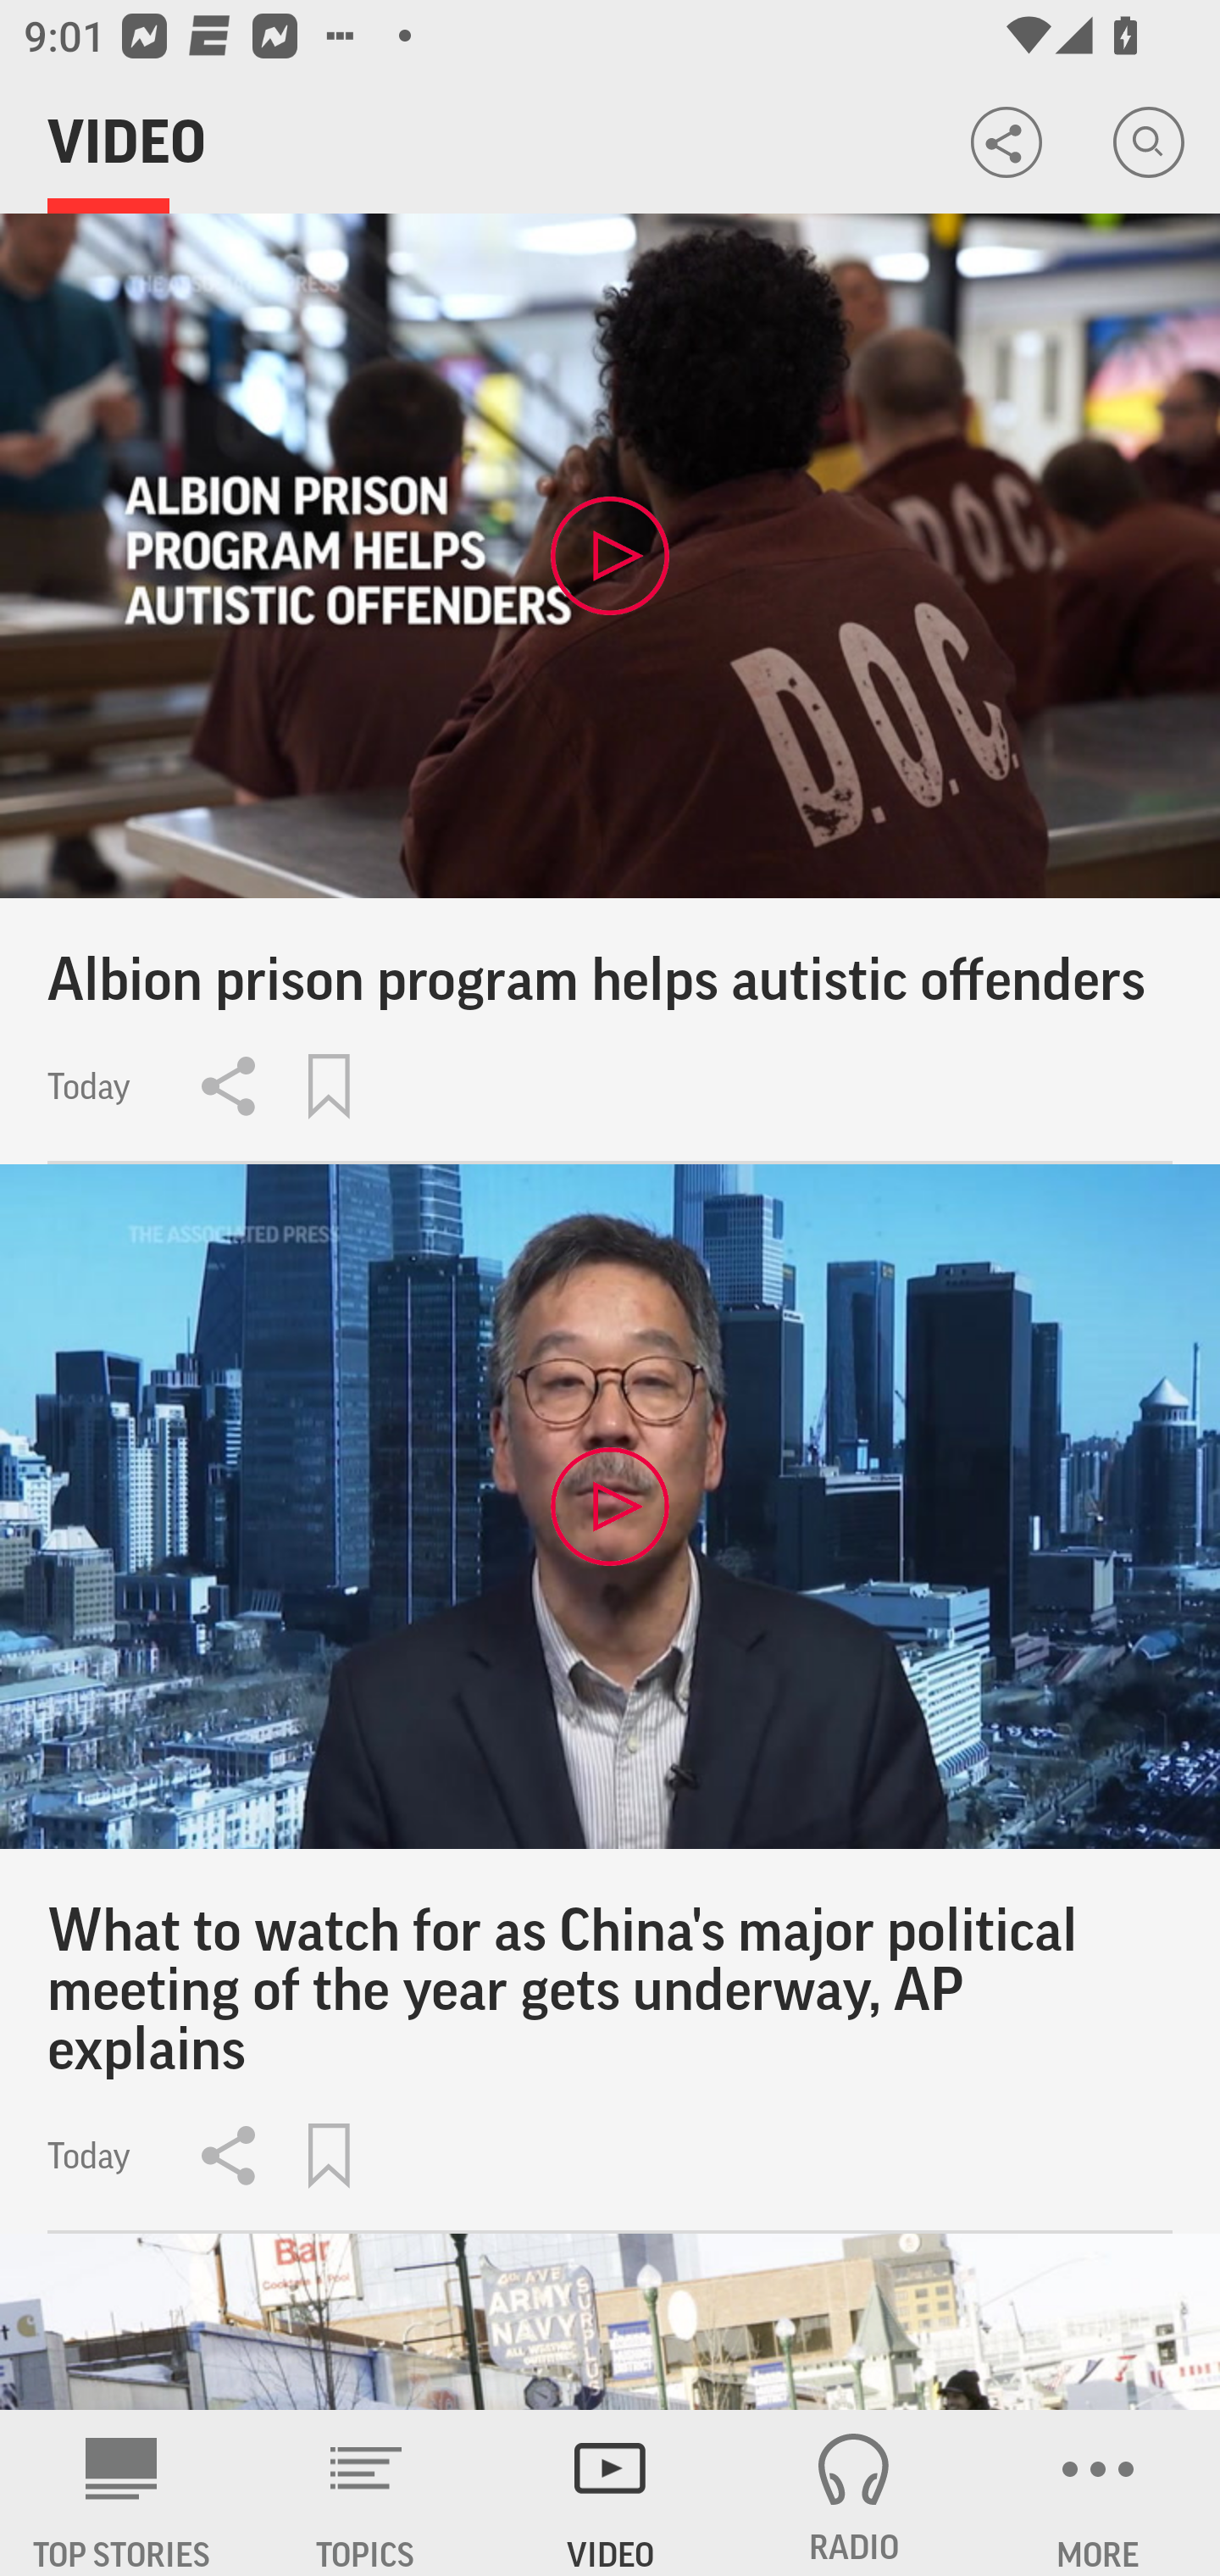 Image resolution: width=1220 pixels, height=2576 pixels. What do you see at coordinates (366, 2493) in the screenshot?
I see `TOPICS` at bounding box center [366, 2493].